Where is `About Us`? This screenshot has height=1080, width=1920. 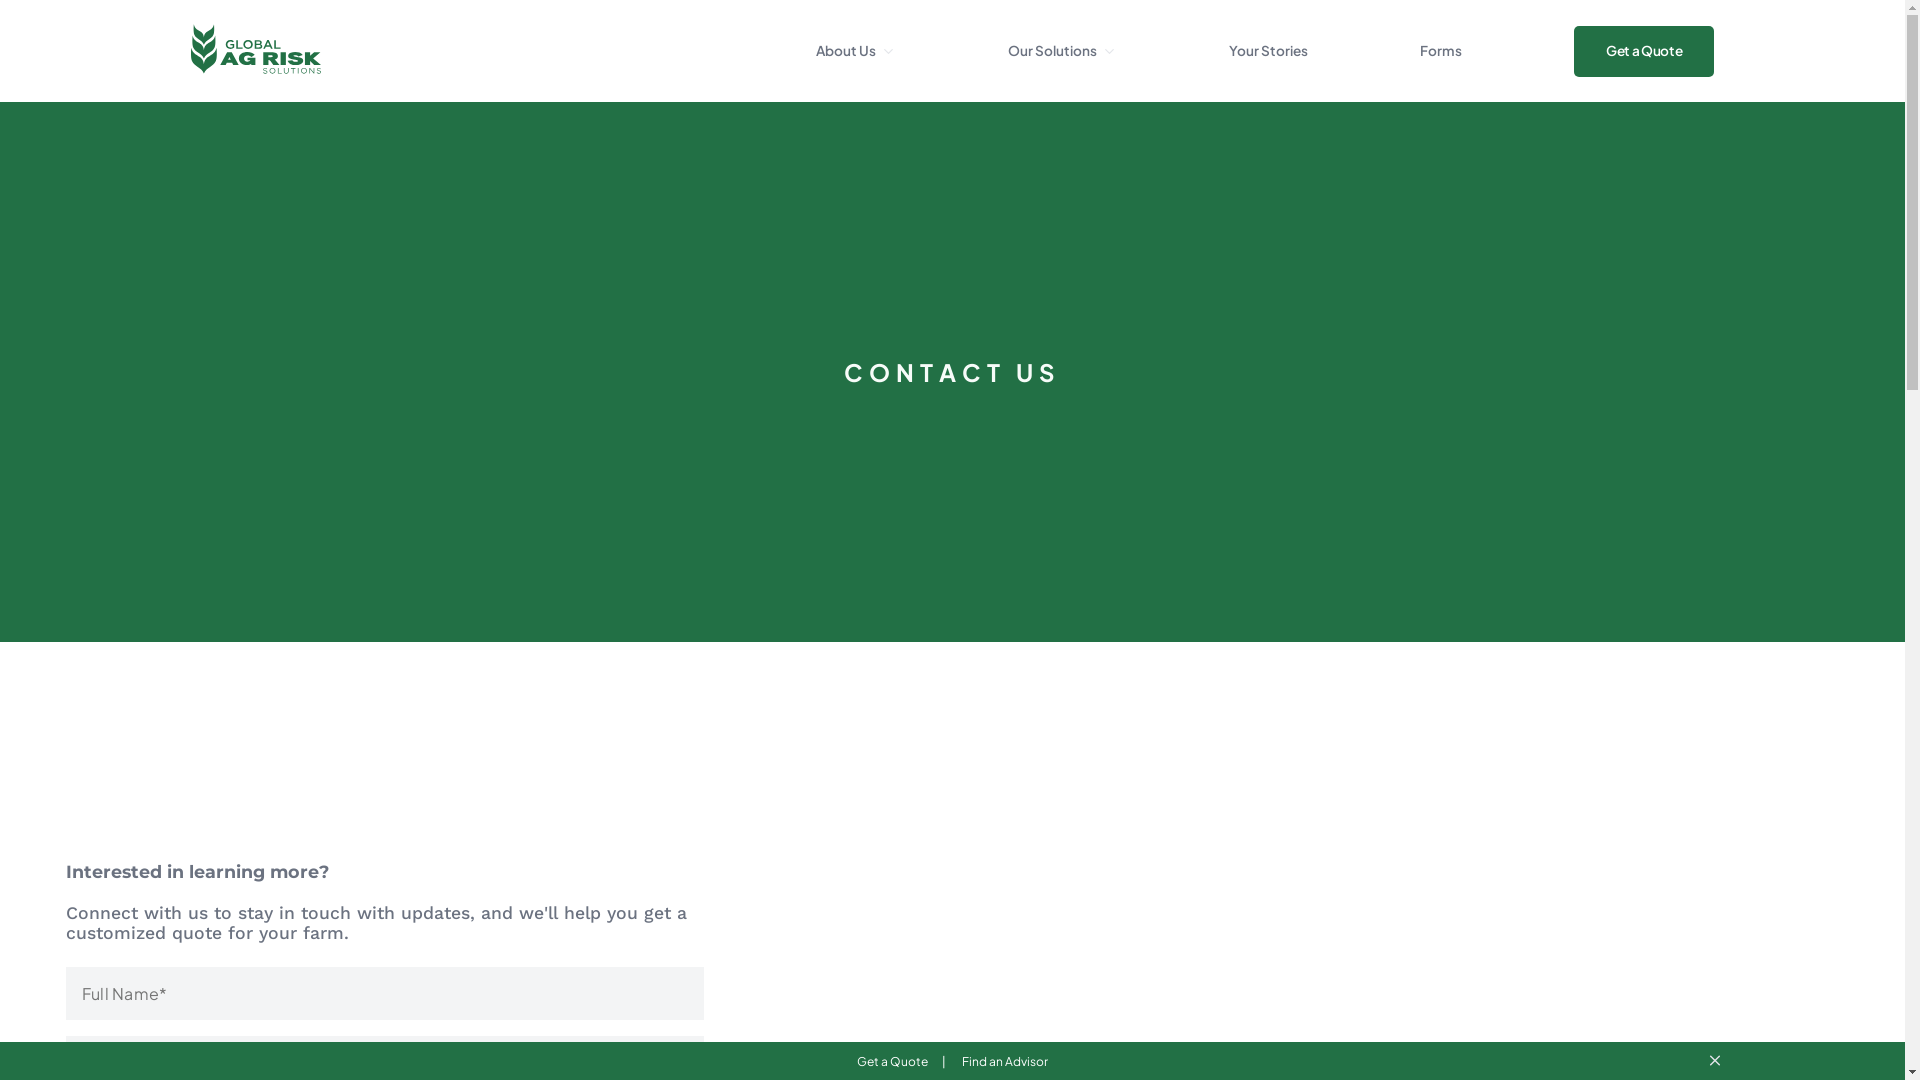 About Us is located at coordinates (846, 50).